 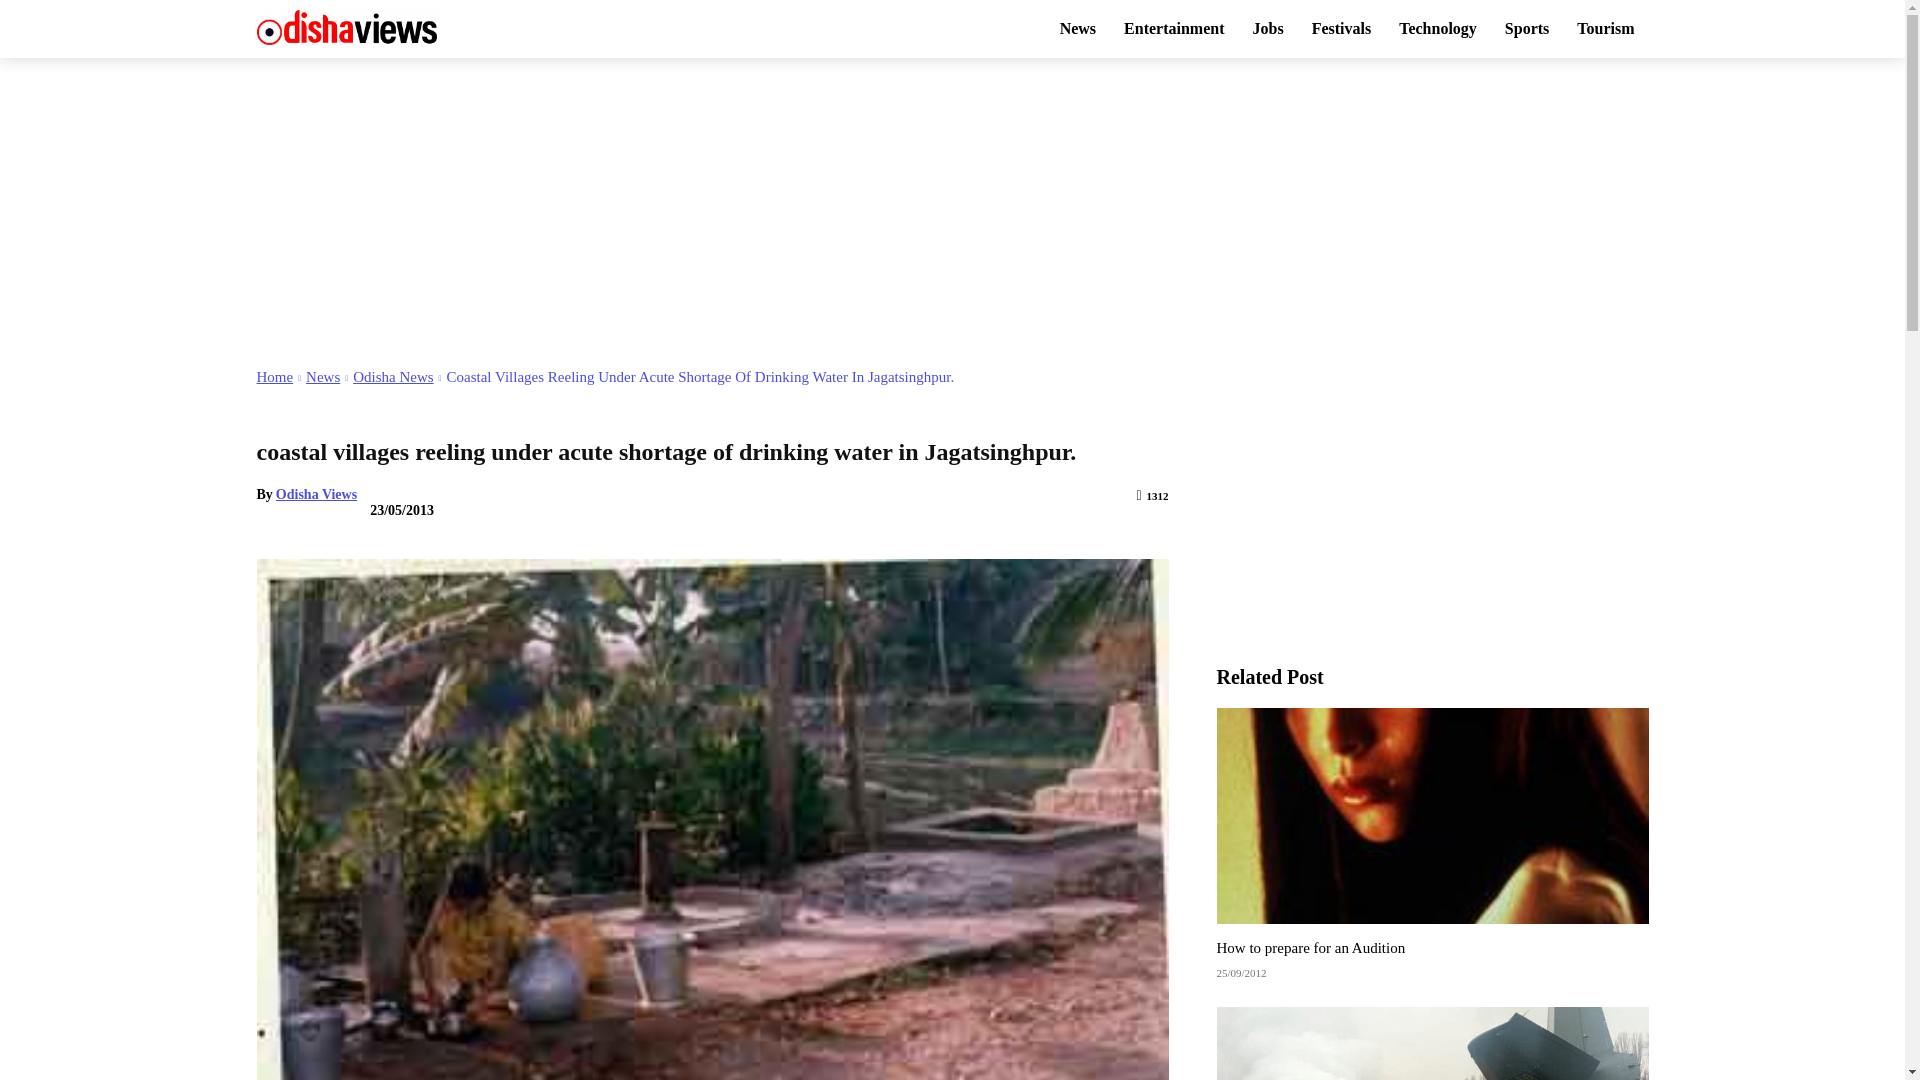 What do you see at coordinates (1174, 28) in the screenshot?
I see `Entertainment` at bounding box center [1174, 28].